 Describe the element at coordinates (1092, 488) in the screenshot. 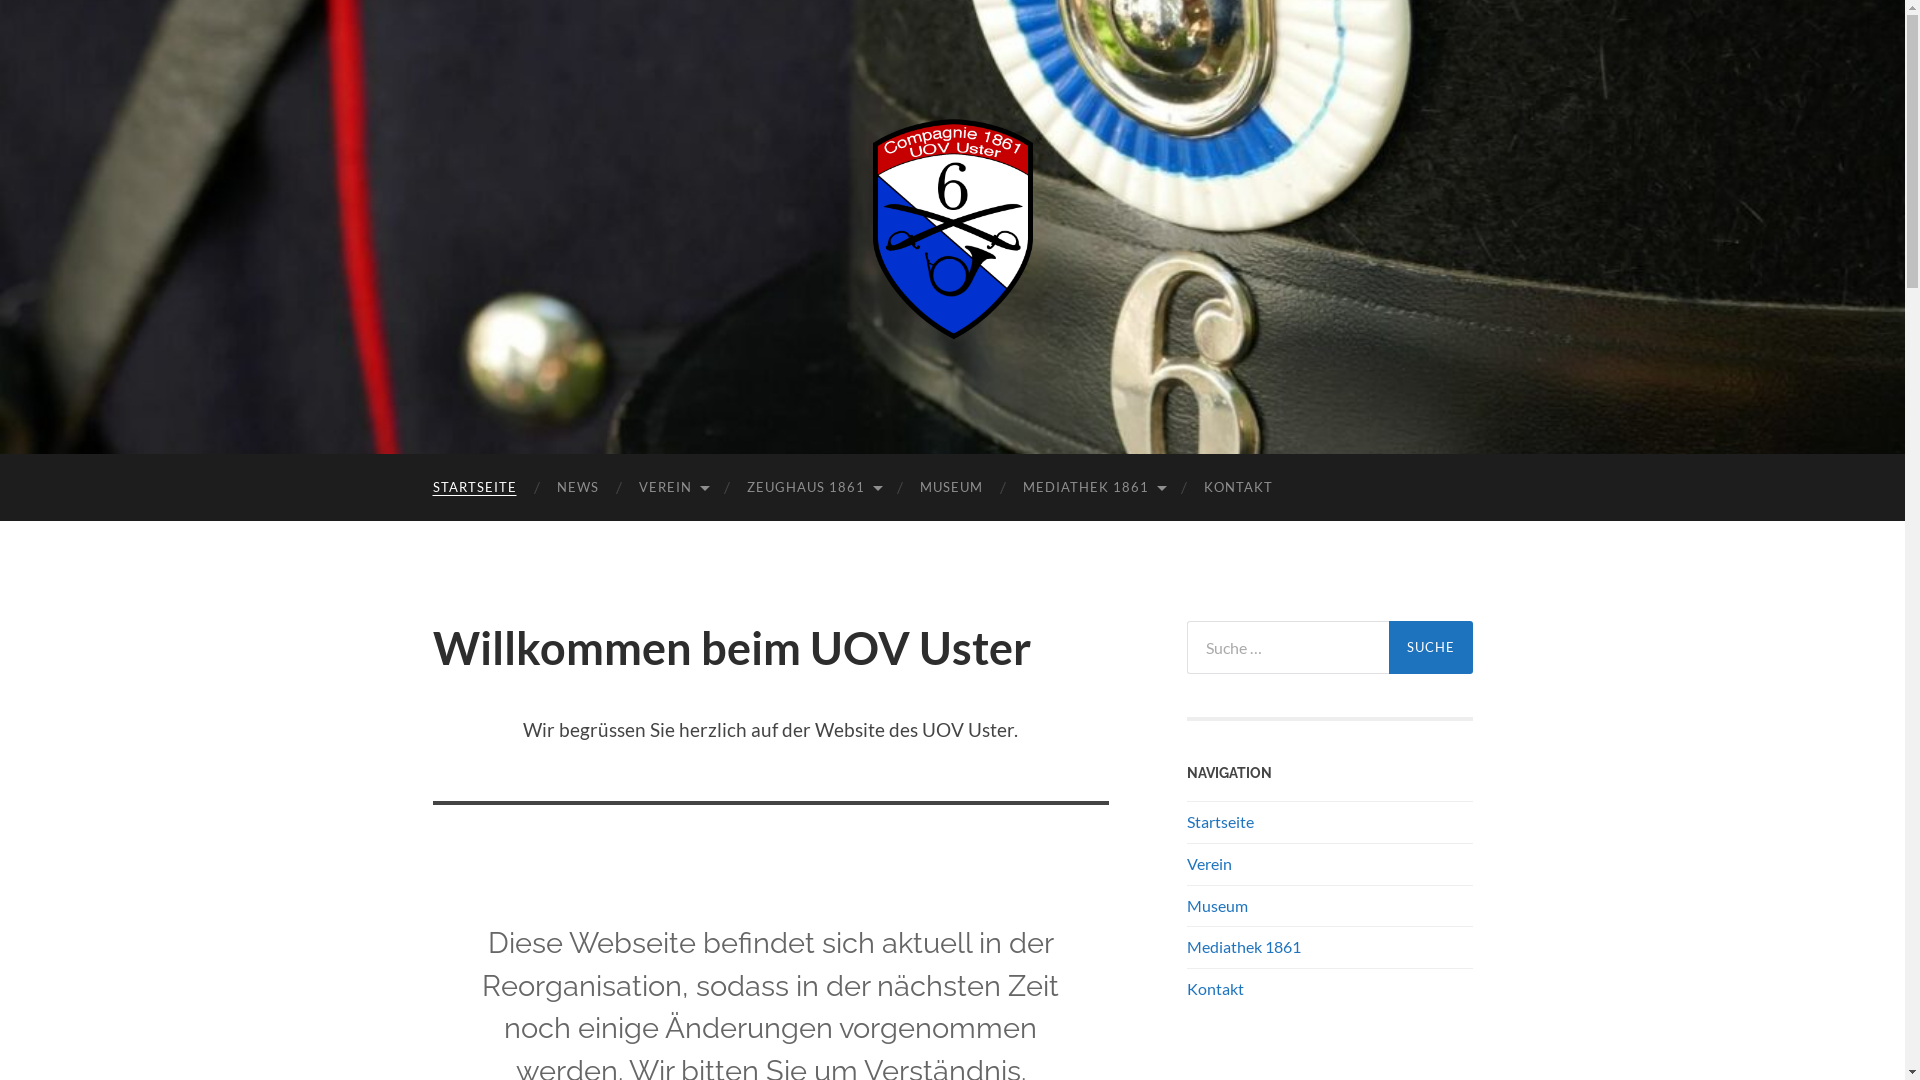

I see `MEDIATHEK 1861` at that location.